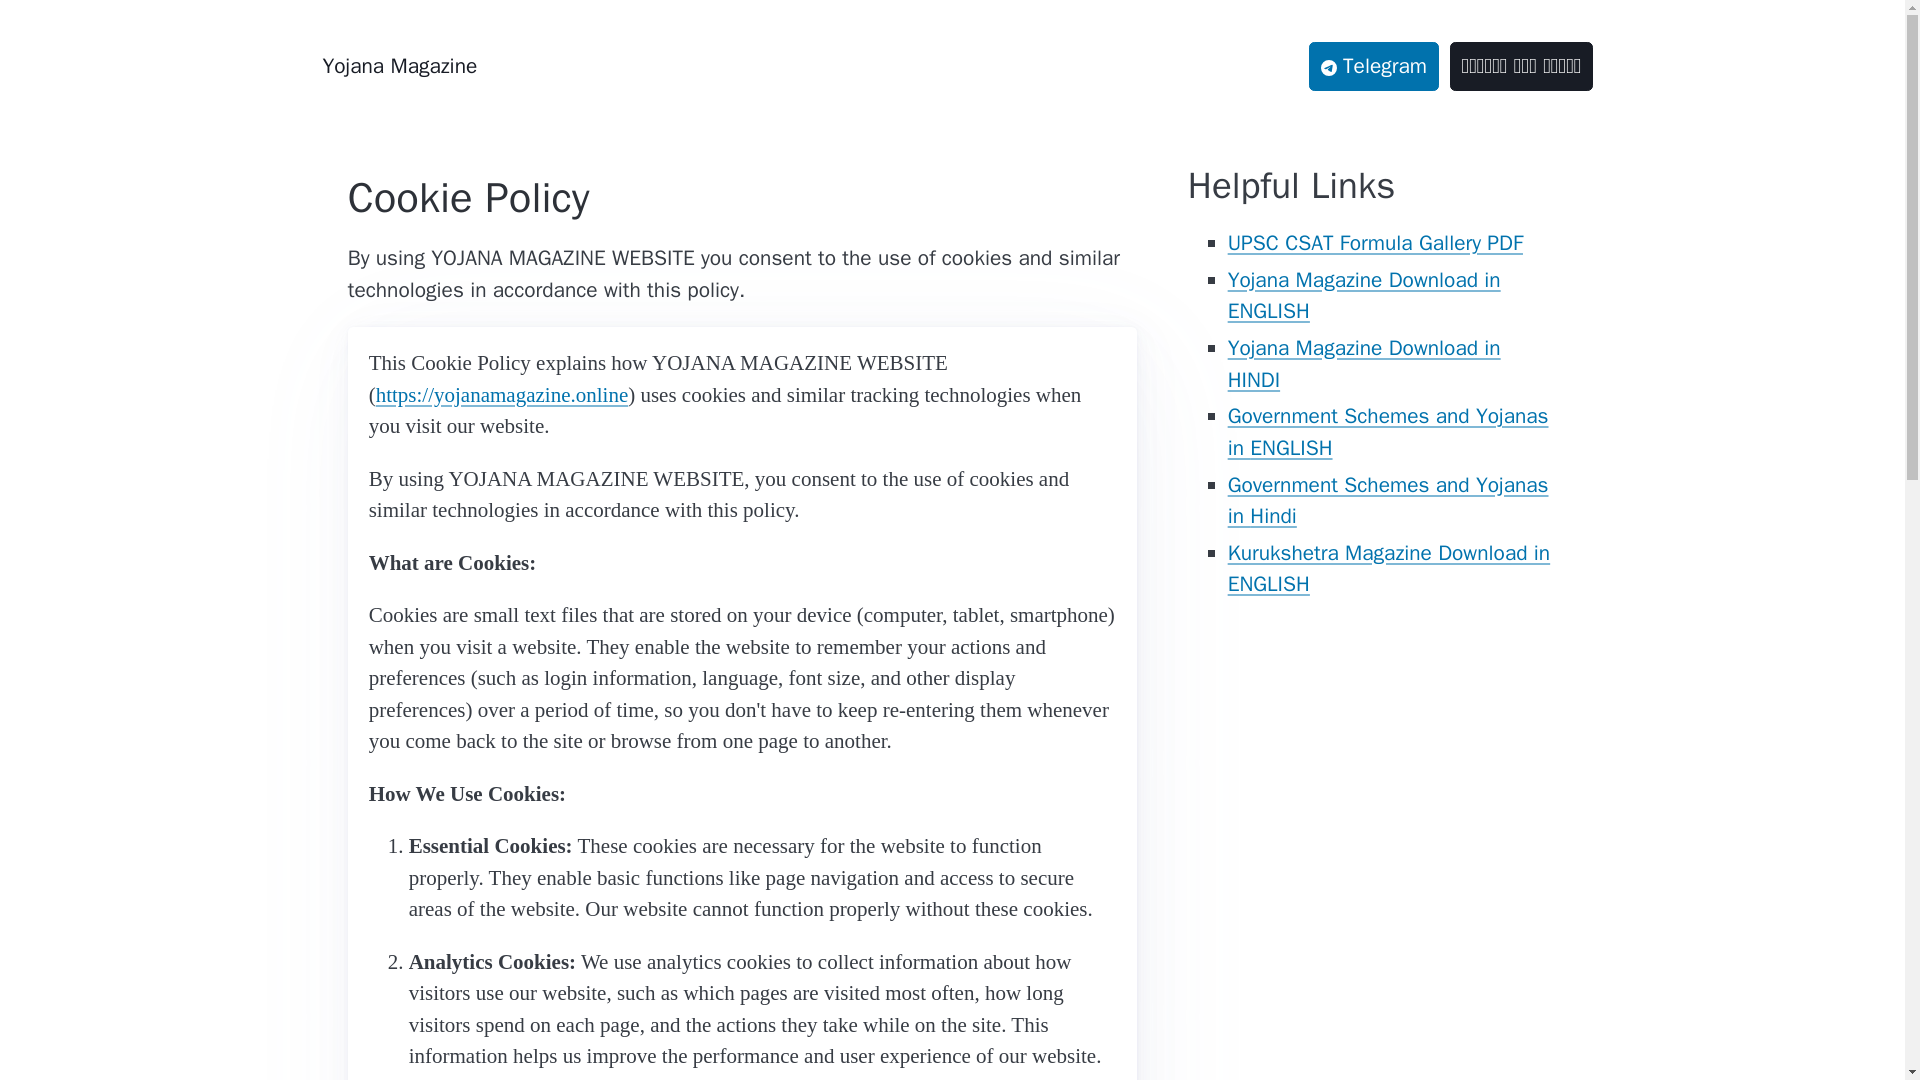 Image resolution: width=1920 pixels, height=1080 pixels. What do you see at coordinates (399, 66) in the screenshot?
I see `Yojana Magazine` at bounding box center [399, 66].